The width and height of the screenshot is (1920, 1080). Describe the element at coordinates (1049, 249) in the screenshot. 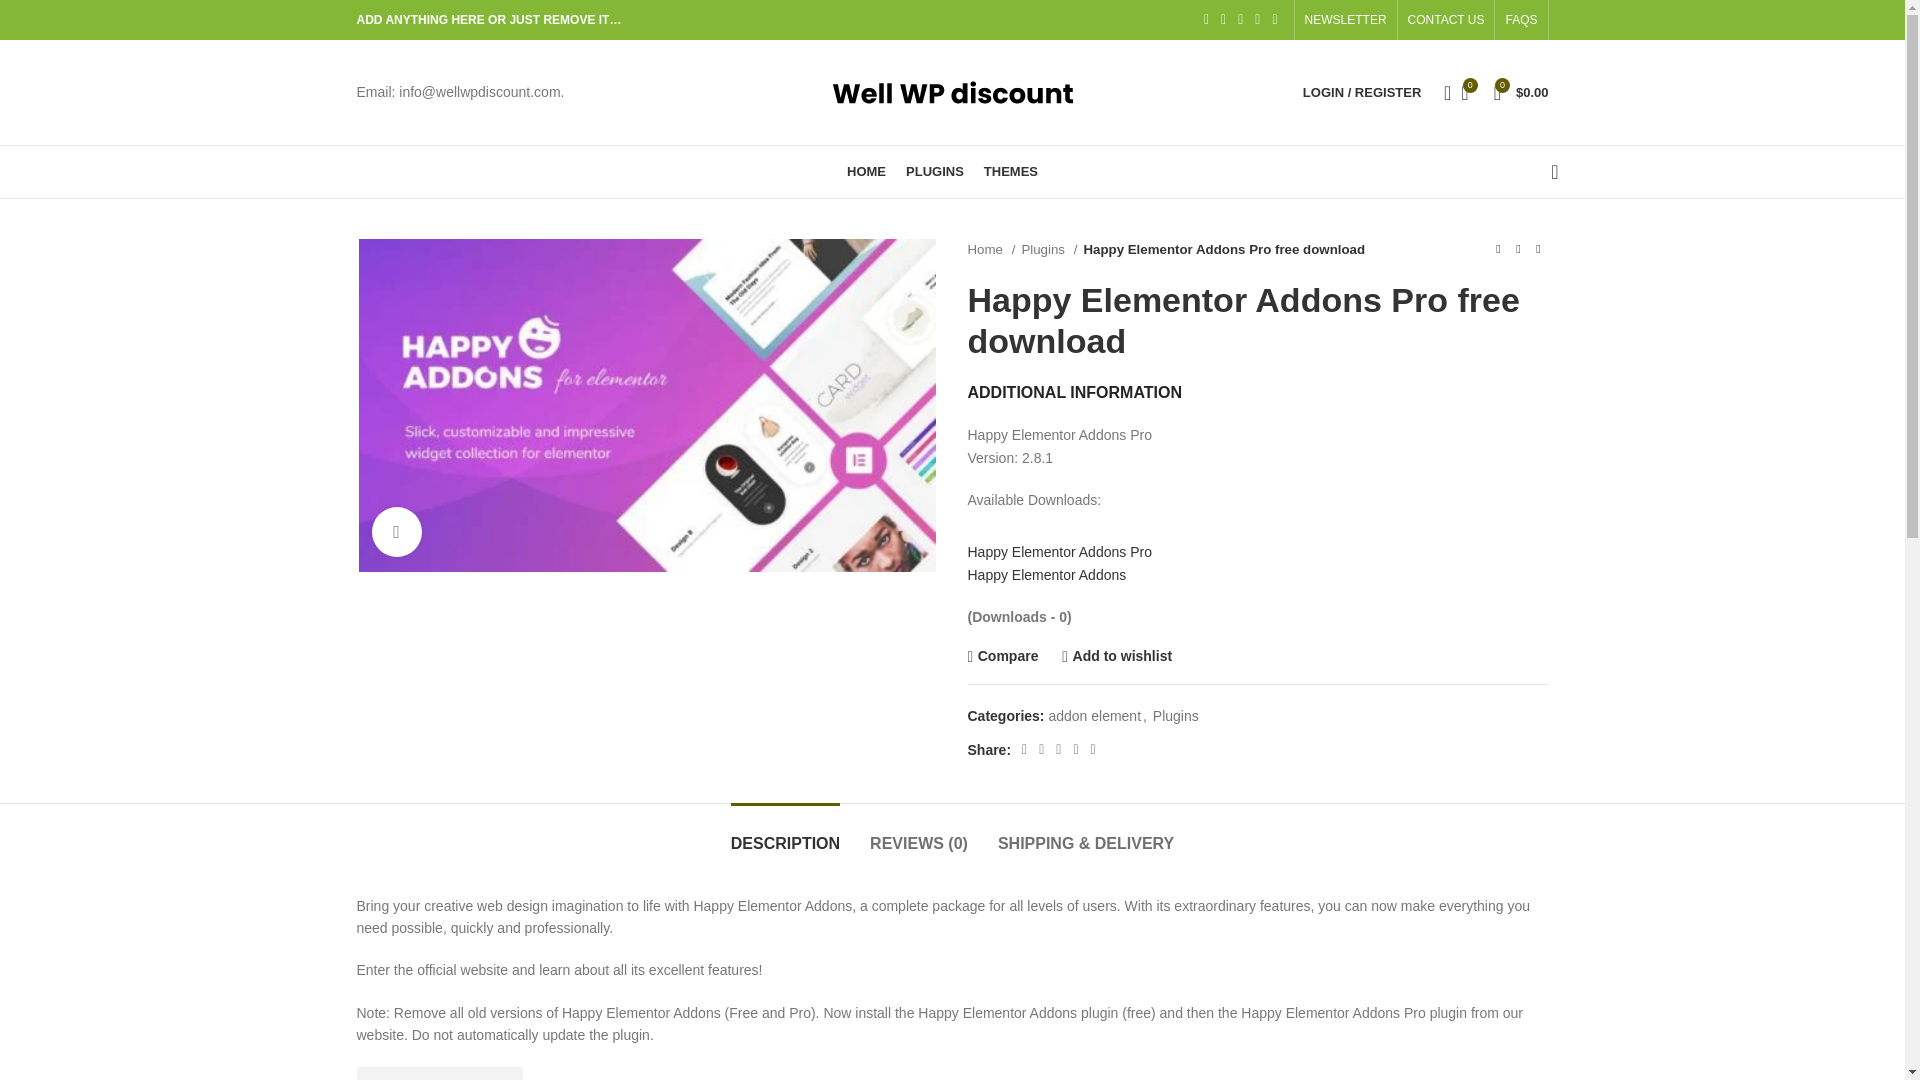

I see `Plugins` at that location.